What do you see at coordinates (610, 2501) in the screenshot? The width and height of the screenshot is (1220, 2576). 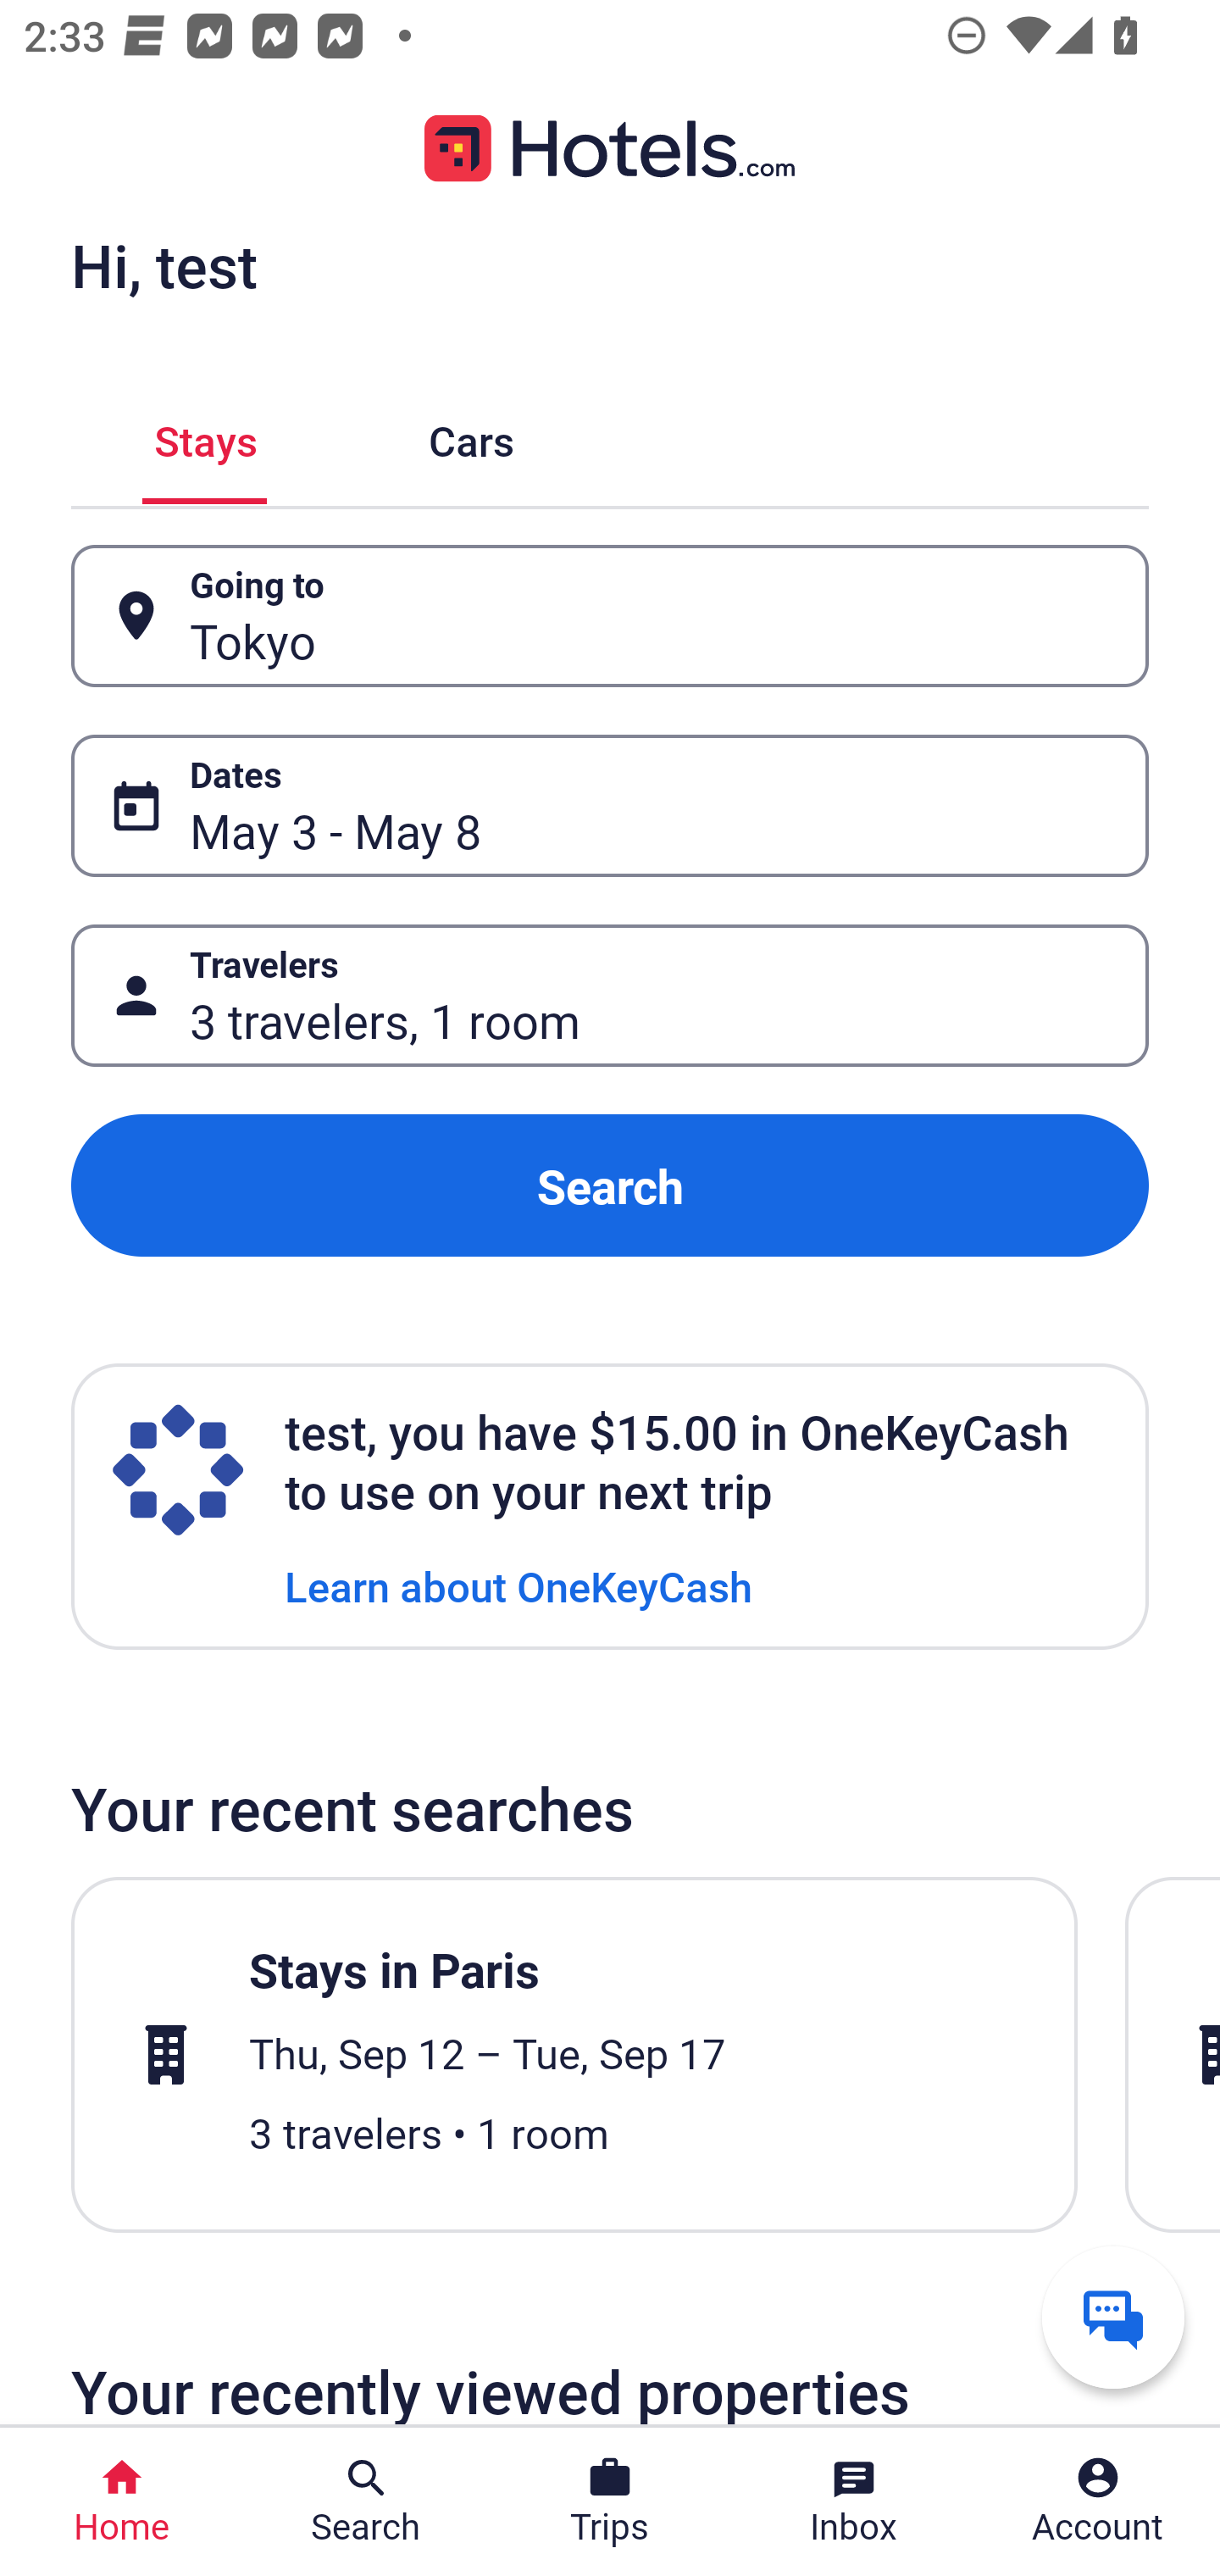 I see `Trips Trips Button` at bounding box center [610, 2501].